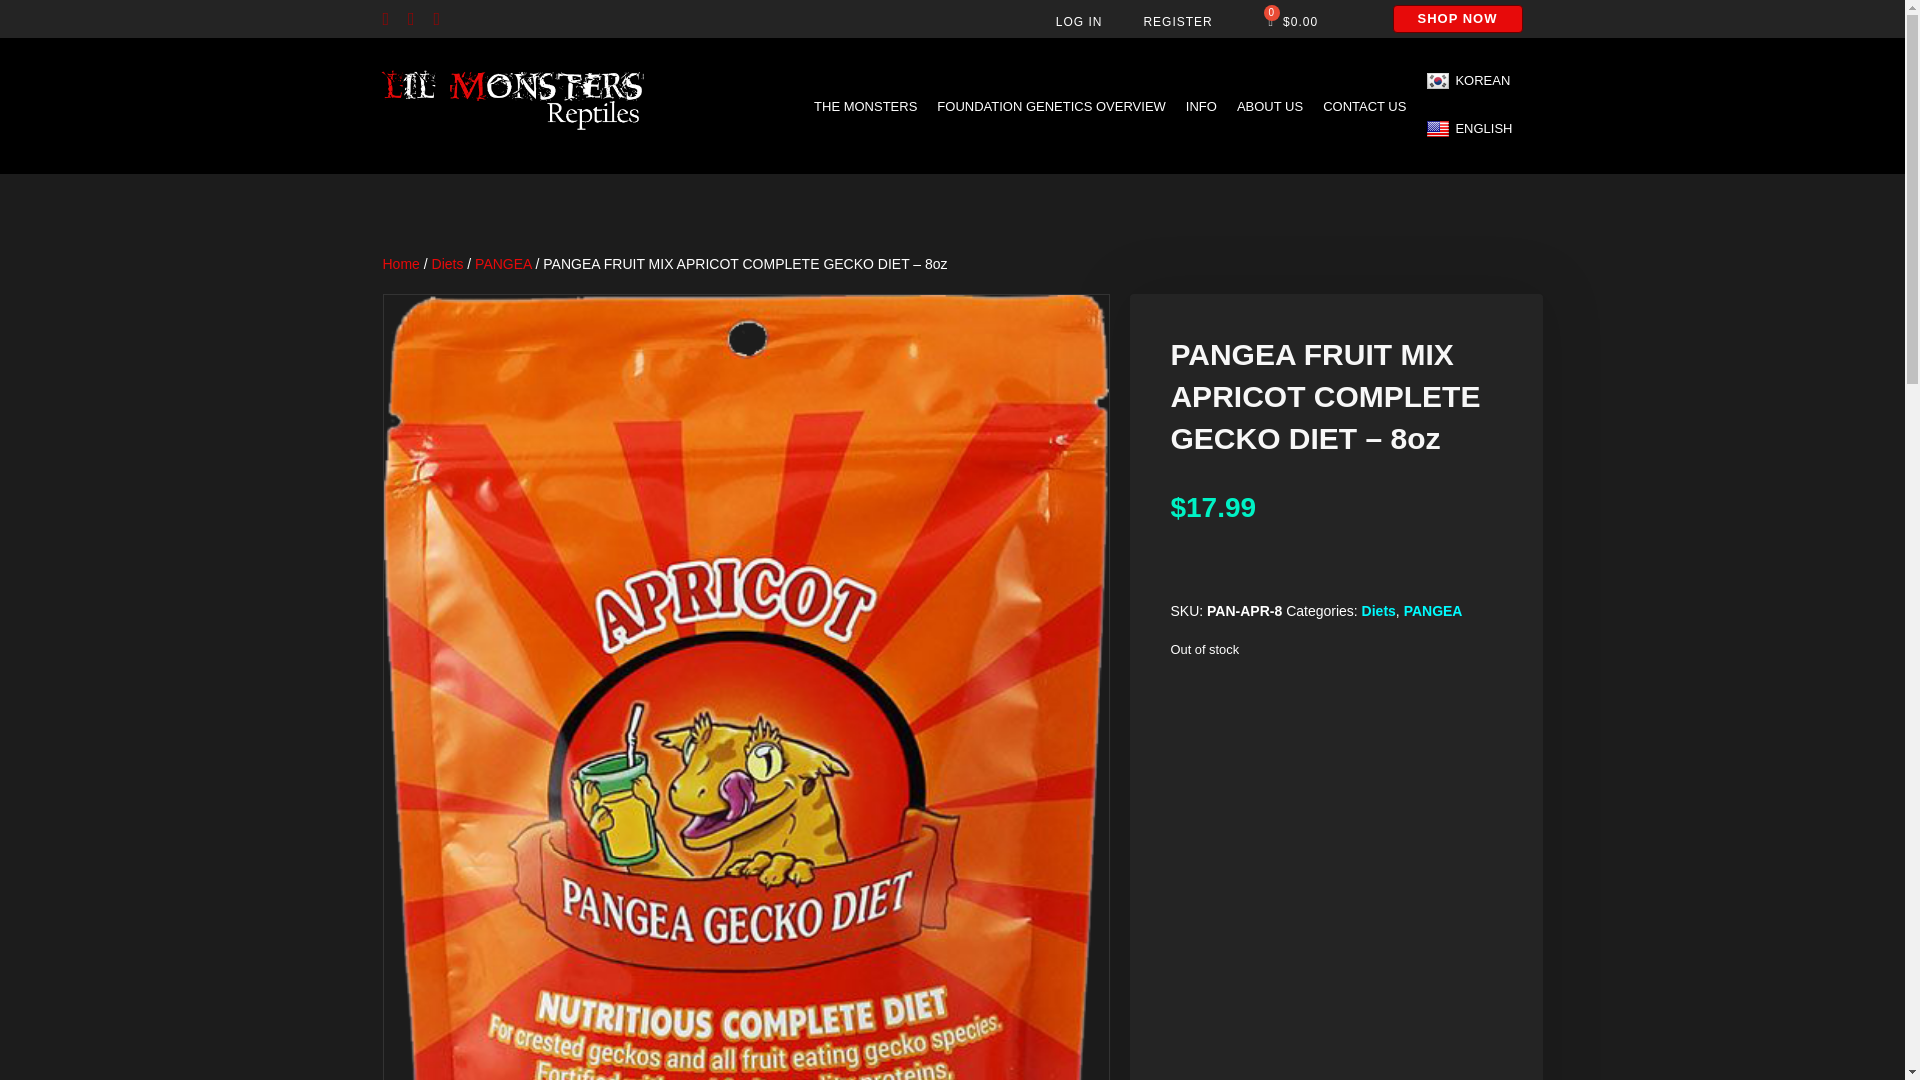  Describe the element at coordinates (1270, 106) in the screenshot. I see `ABOUT US` at that location.